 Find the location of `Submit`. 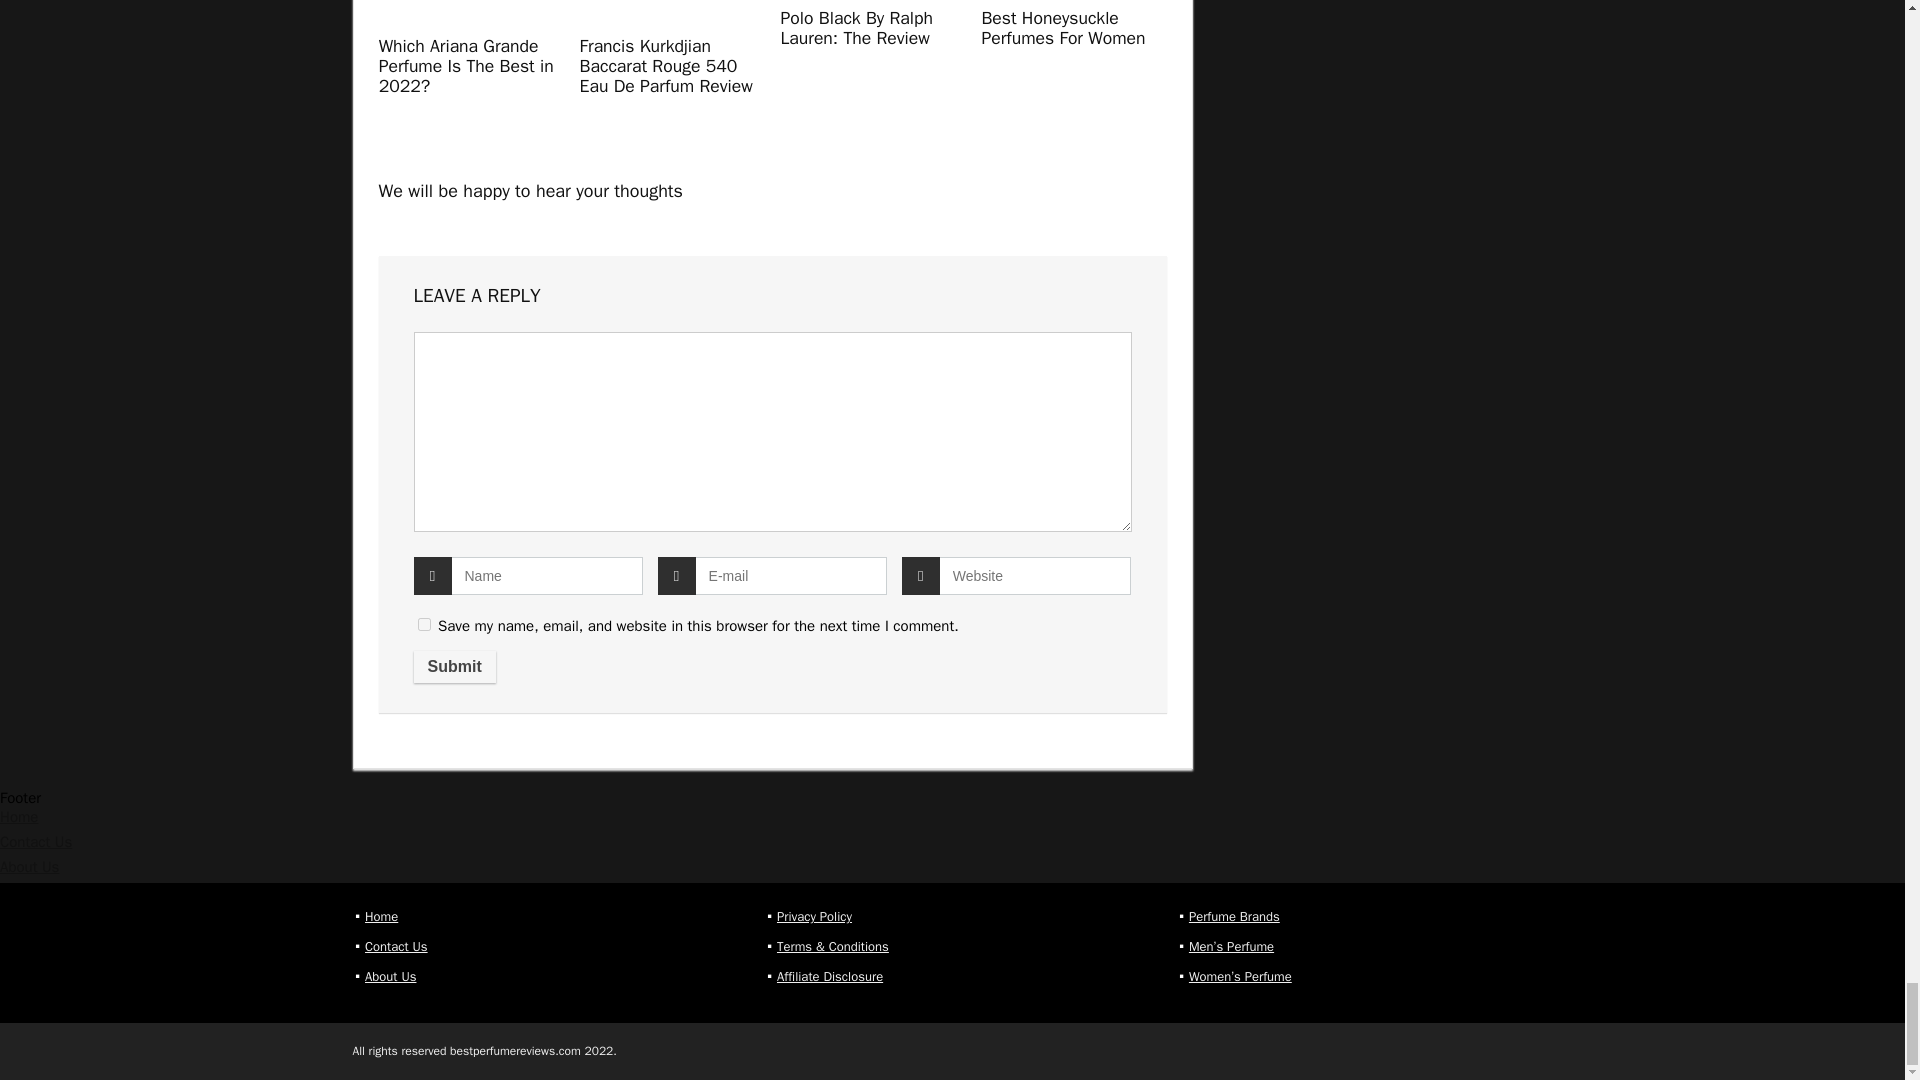

Submit is located at coordinates (454, 666).